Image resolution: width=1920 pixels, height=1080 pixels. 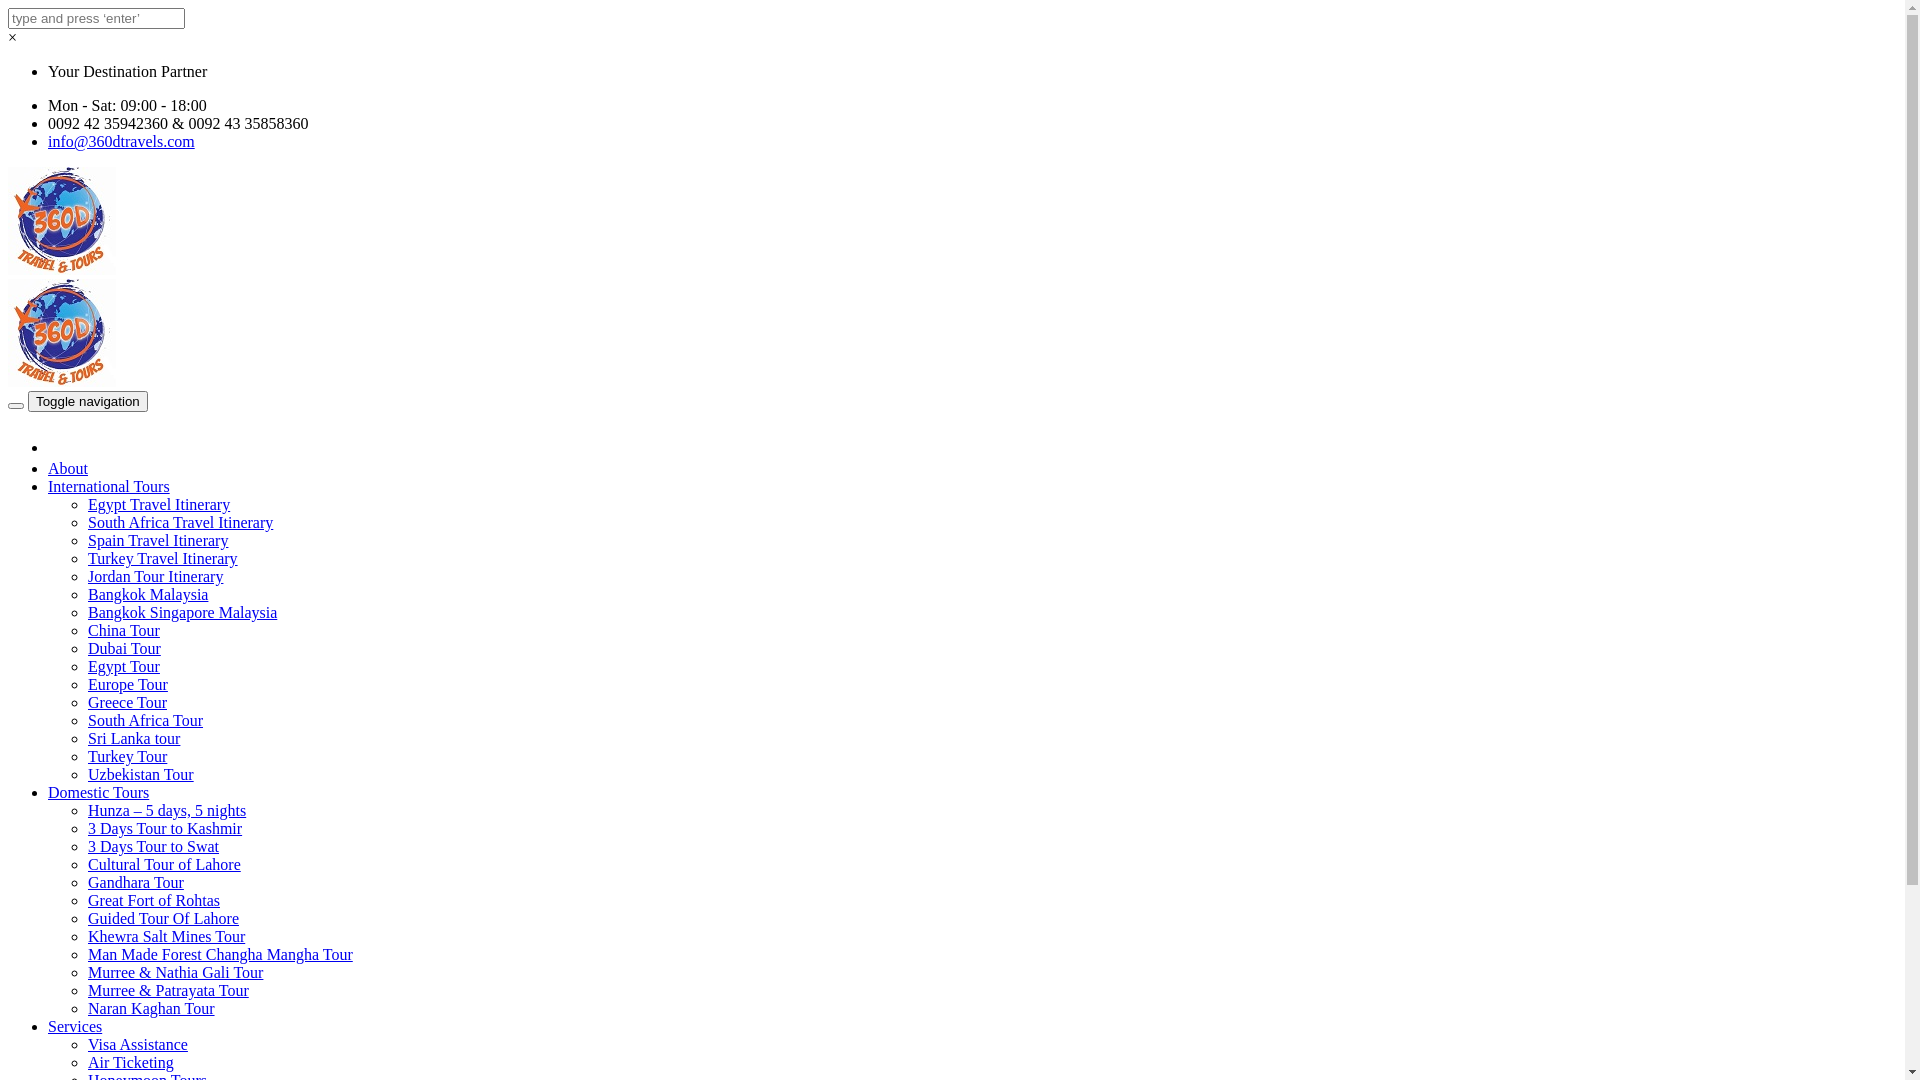 I want to click on Dubai Tour, so click(x=124, y=648).